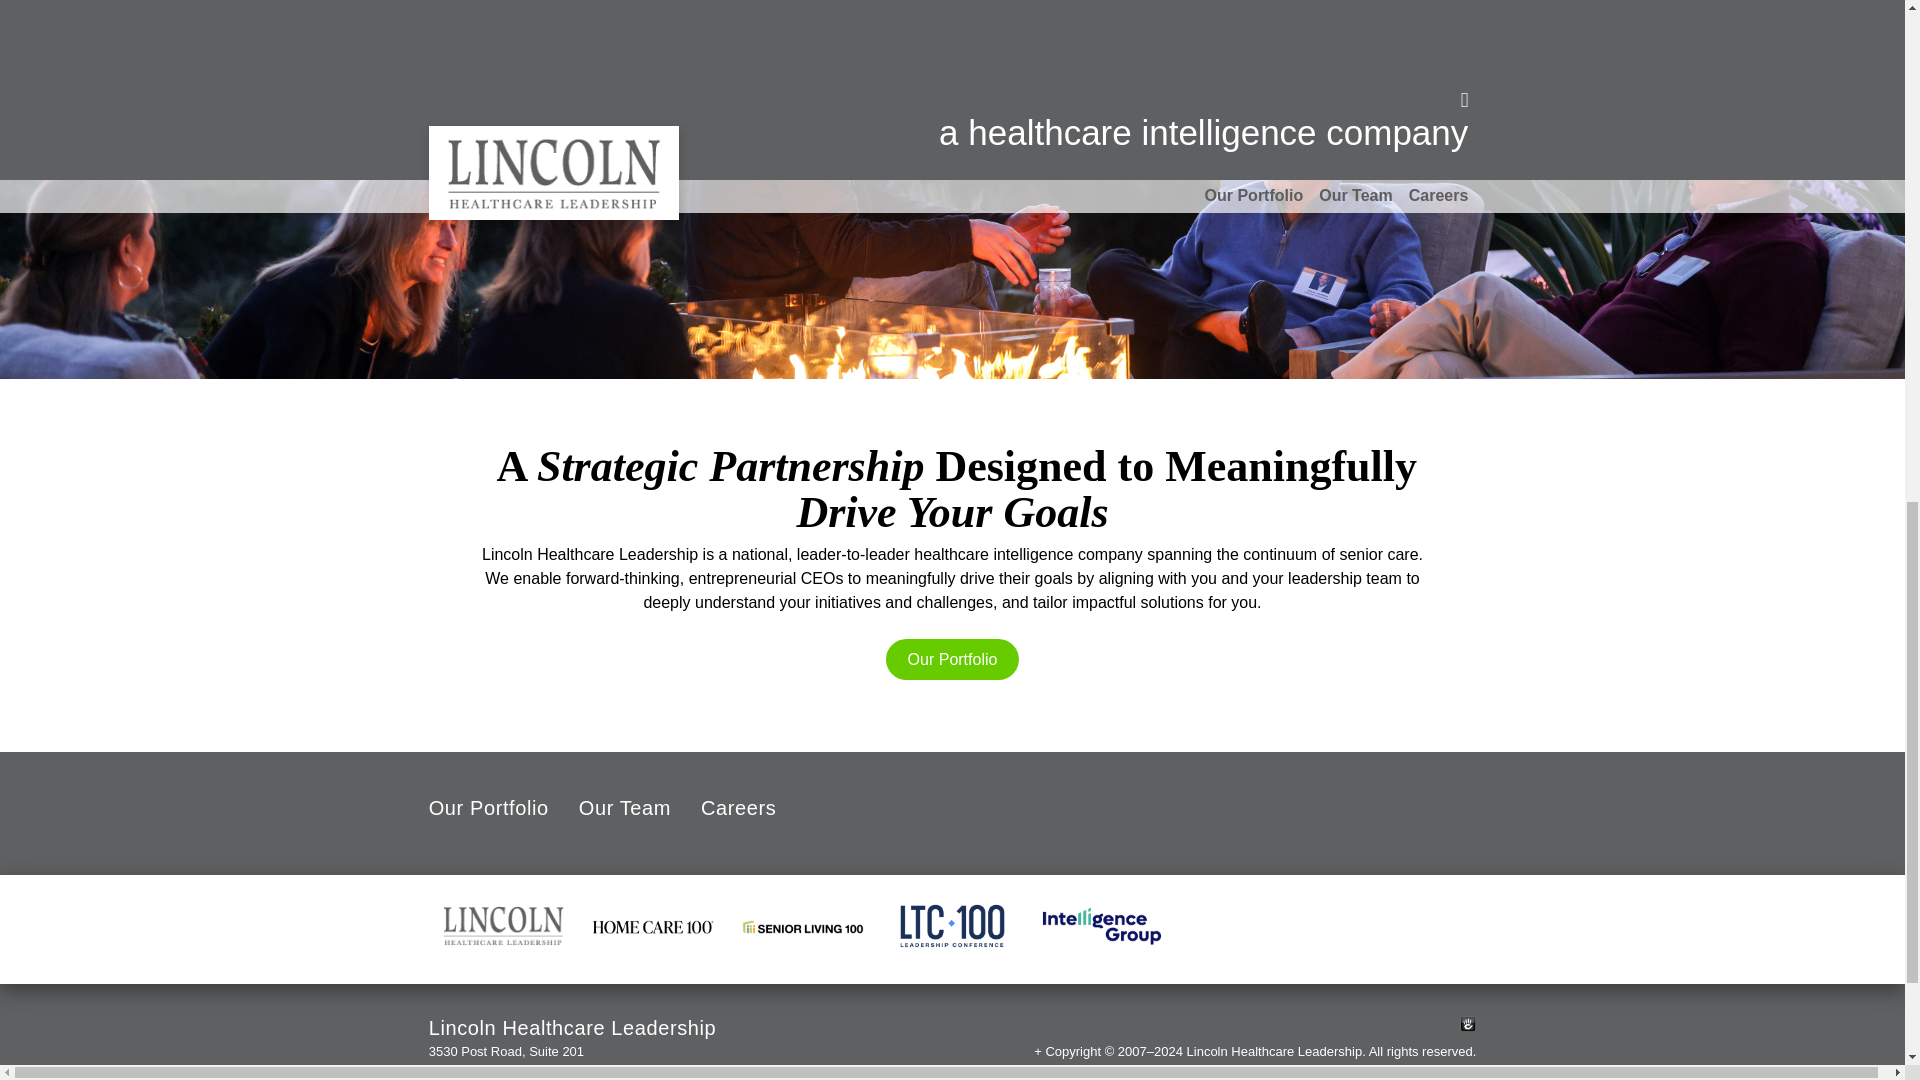 The height and width of the screenshot is (1080, 1920). Describe the element at coordinates (951, 660) in the screenshot. I see `Our Portfolio` at that location.